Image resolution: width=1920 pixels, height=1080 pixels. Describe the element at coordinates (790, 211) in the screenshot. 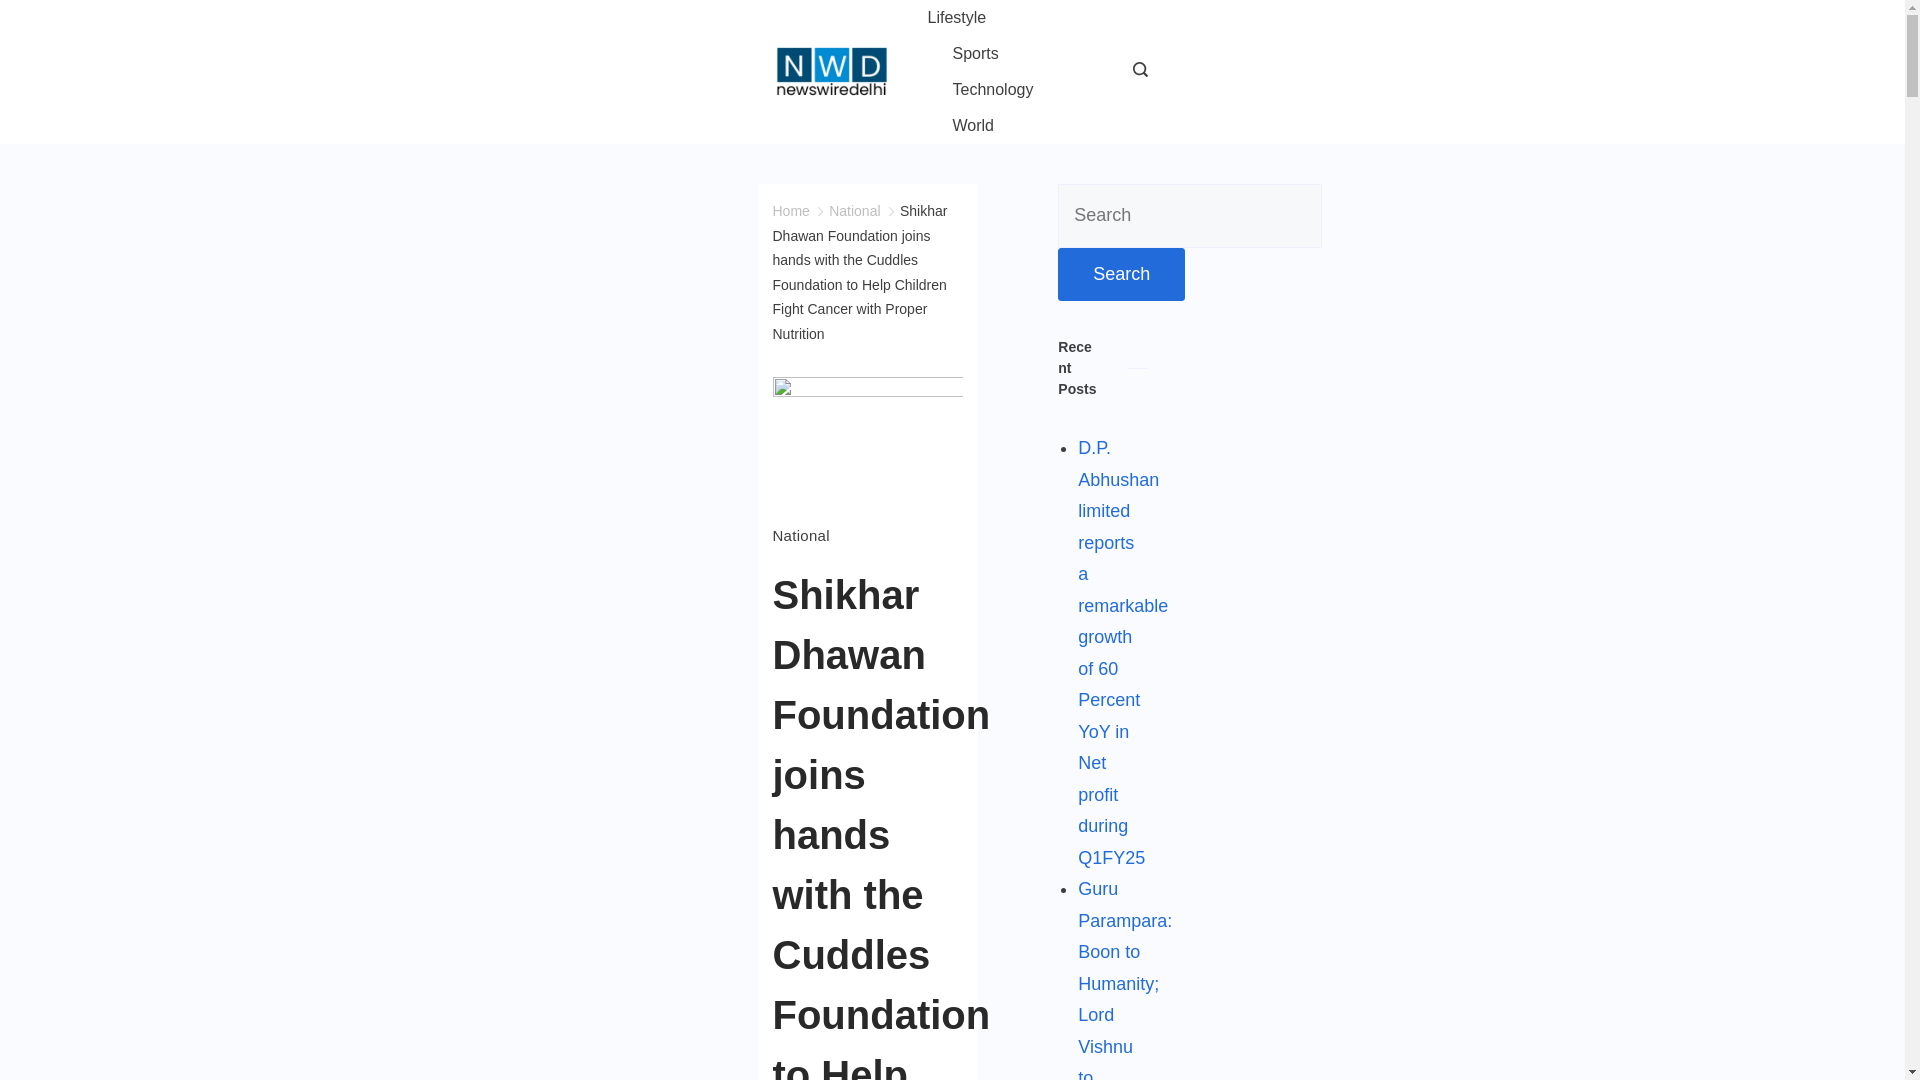

I see `Home` at that location.